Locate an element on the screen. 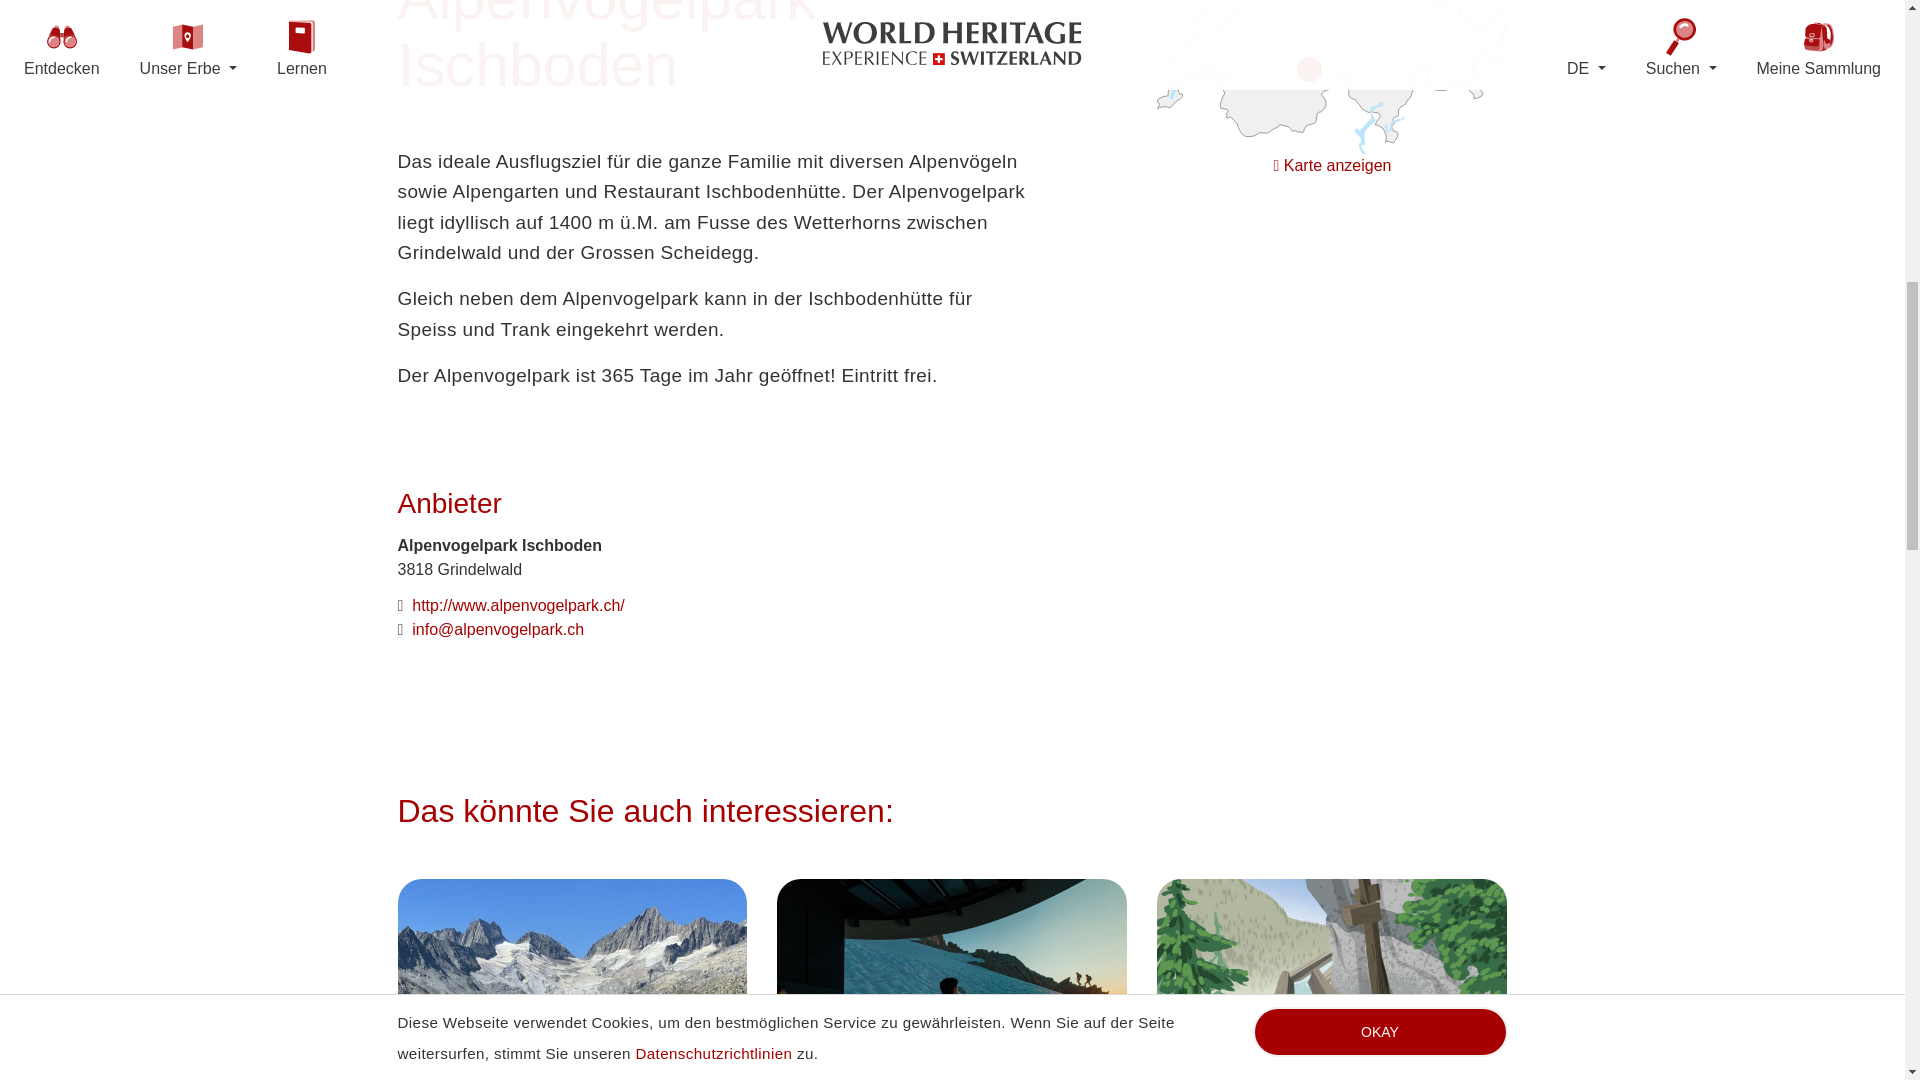 The height and width of the screenshot is (1080, 1920). Karte anzeigen is located at coordinates (1333, 164).